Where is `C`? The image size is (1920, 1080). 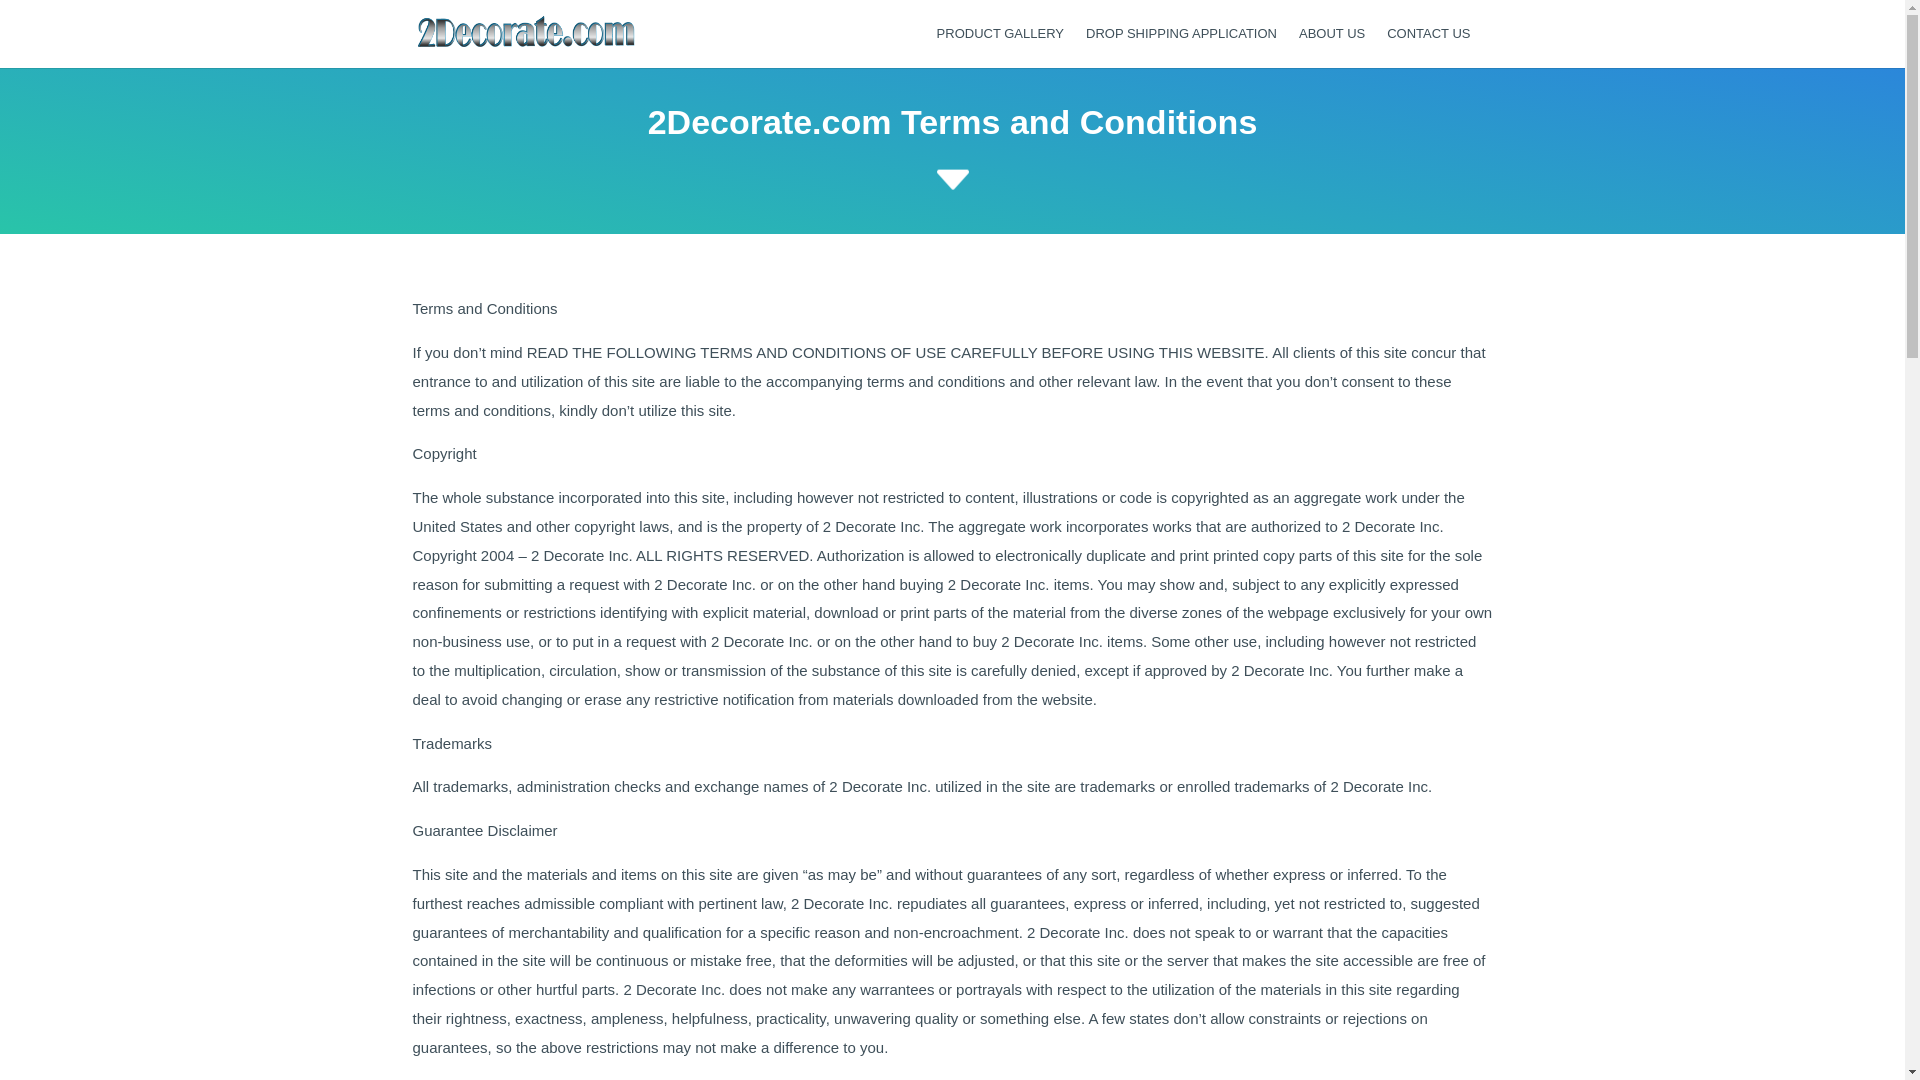 C is located at coordinates (952, 180).